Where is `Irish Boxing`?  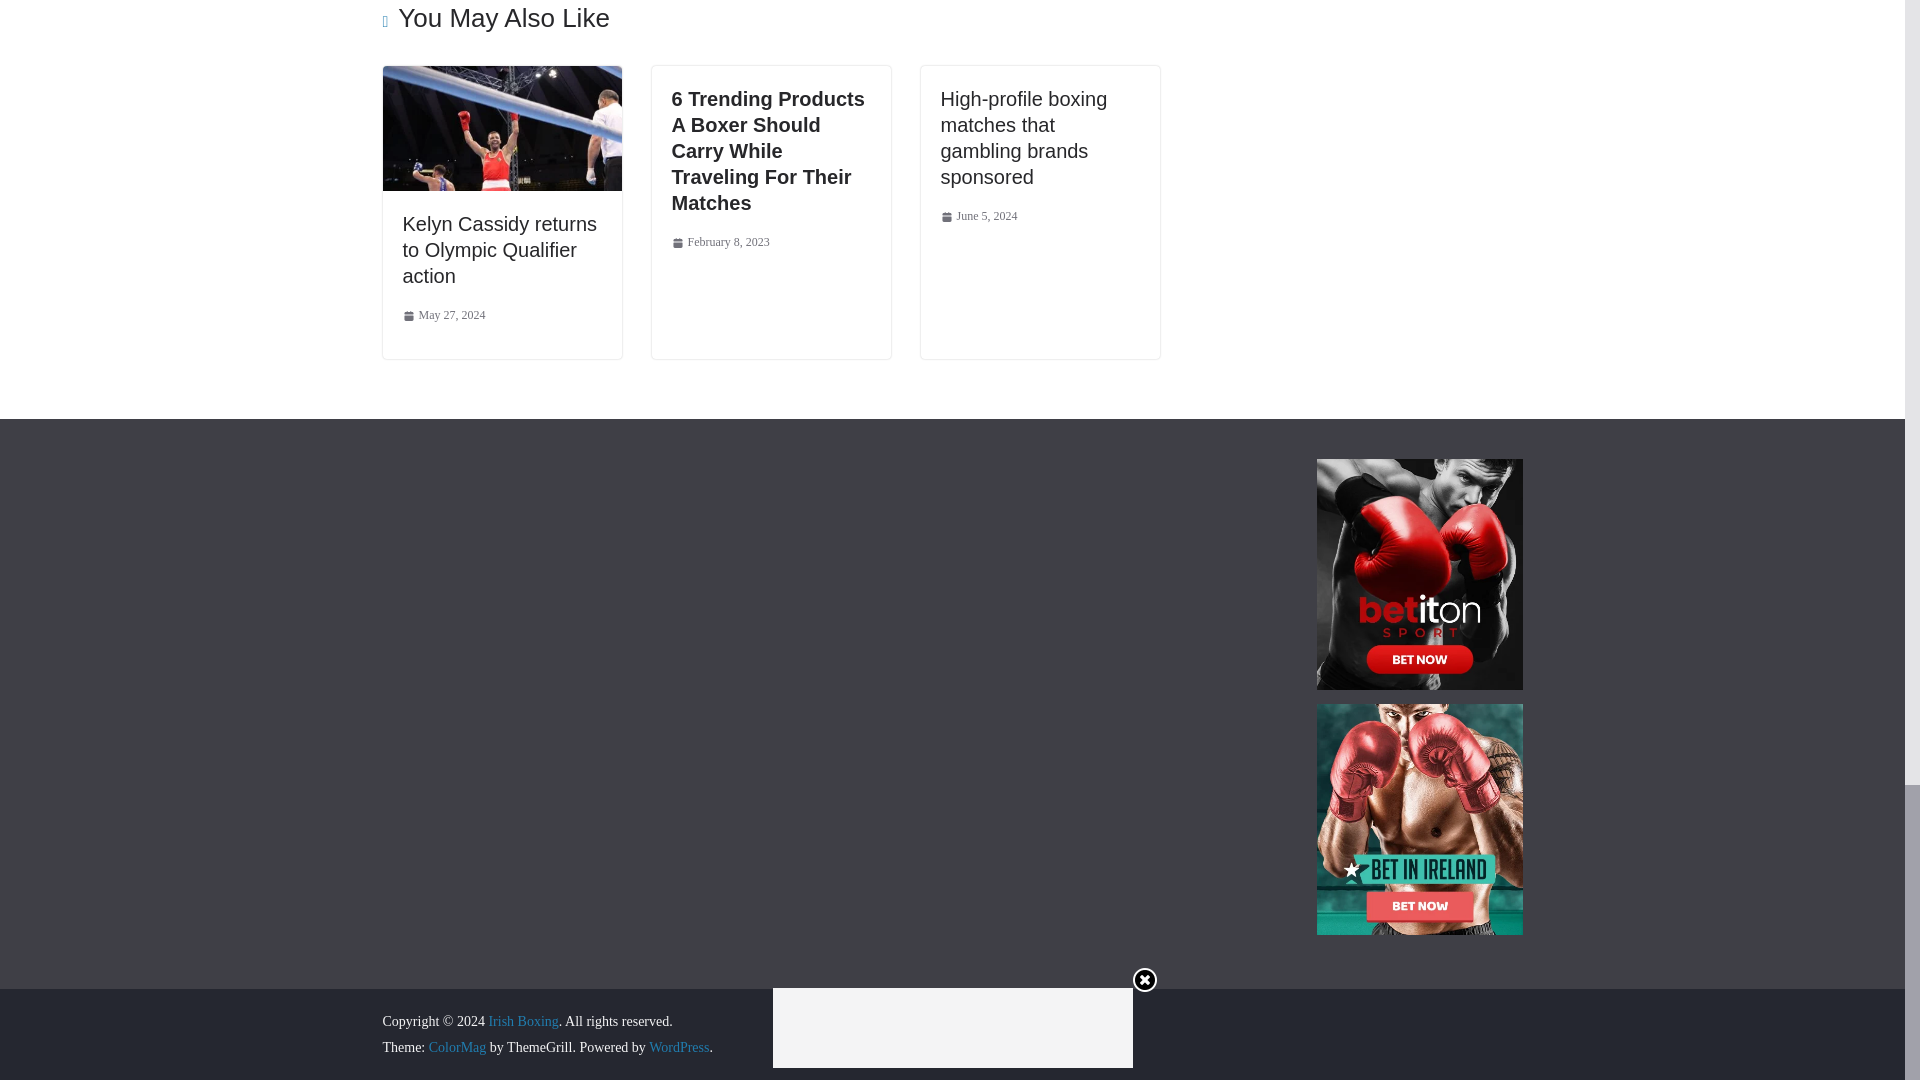 Irish Boxing is located at coordinates (522, 1022).